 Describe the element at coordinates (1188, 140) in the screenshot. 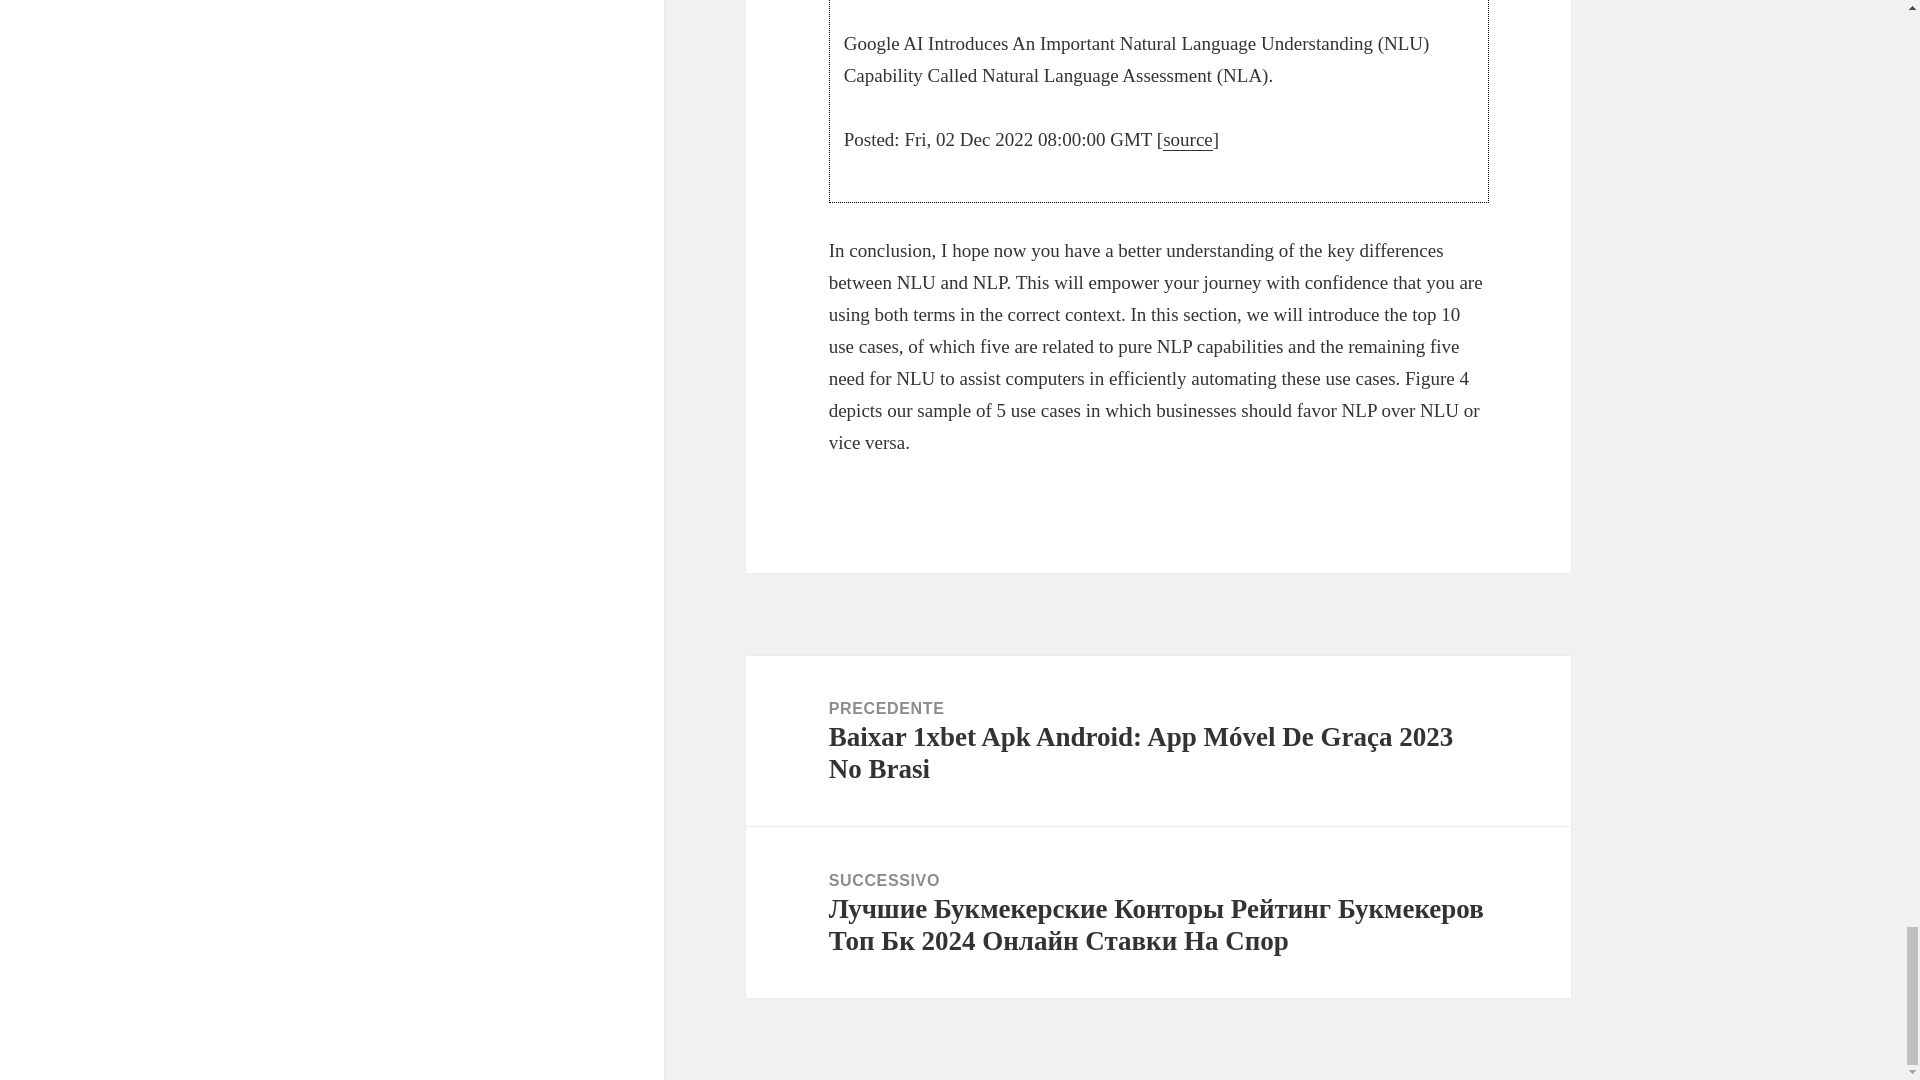

I see `source` at that location.